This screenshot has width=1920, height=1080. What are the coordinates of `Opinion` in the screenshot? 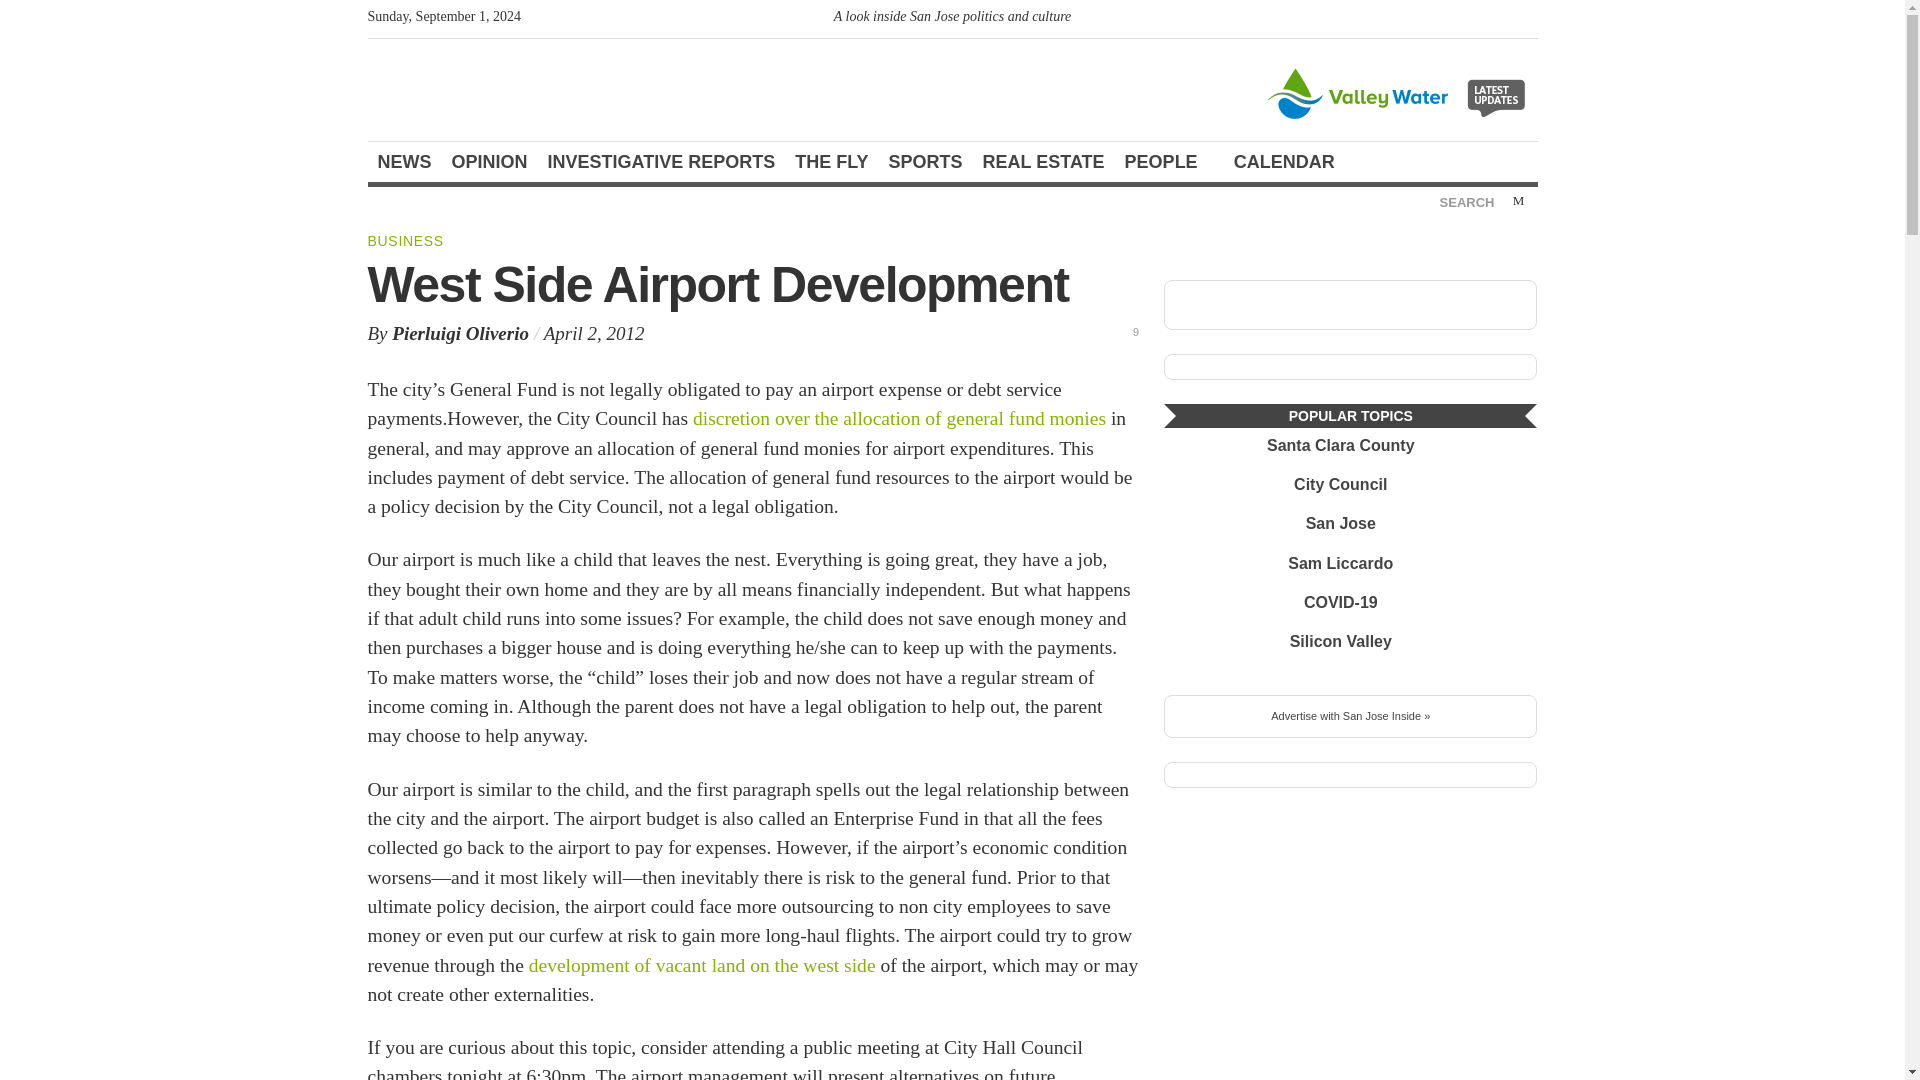 It's located at (489, 162).